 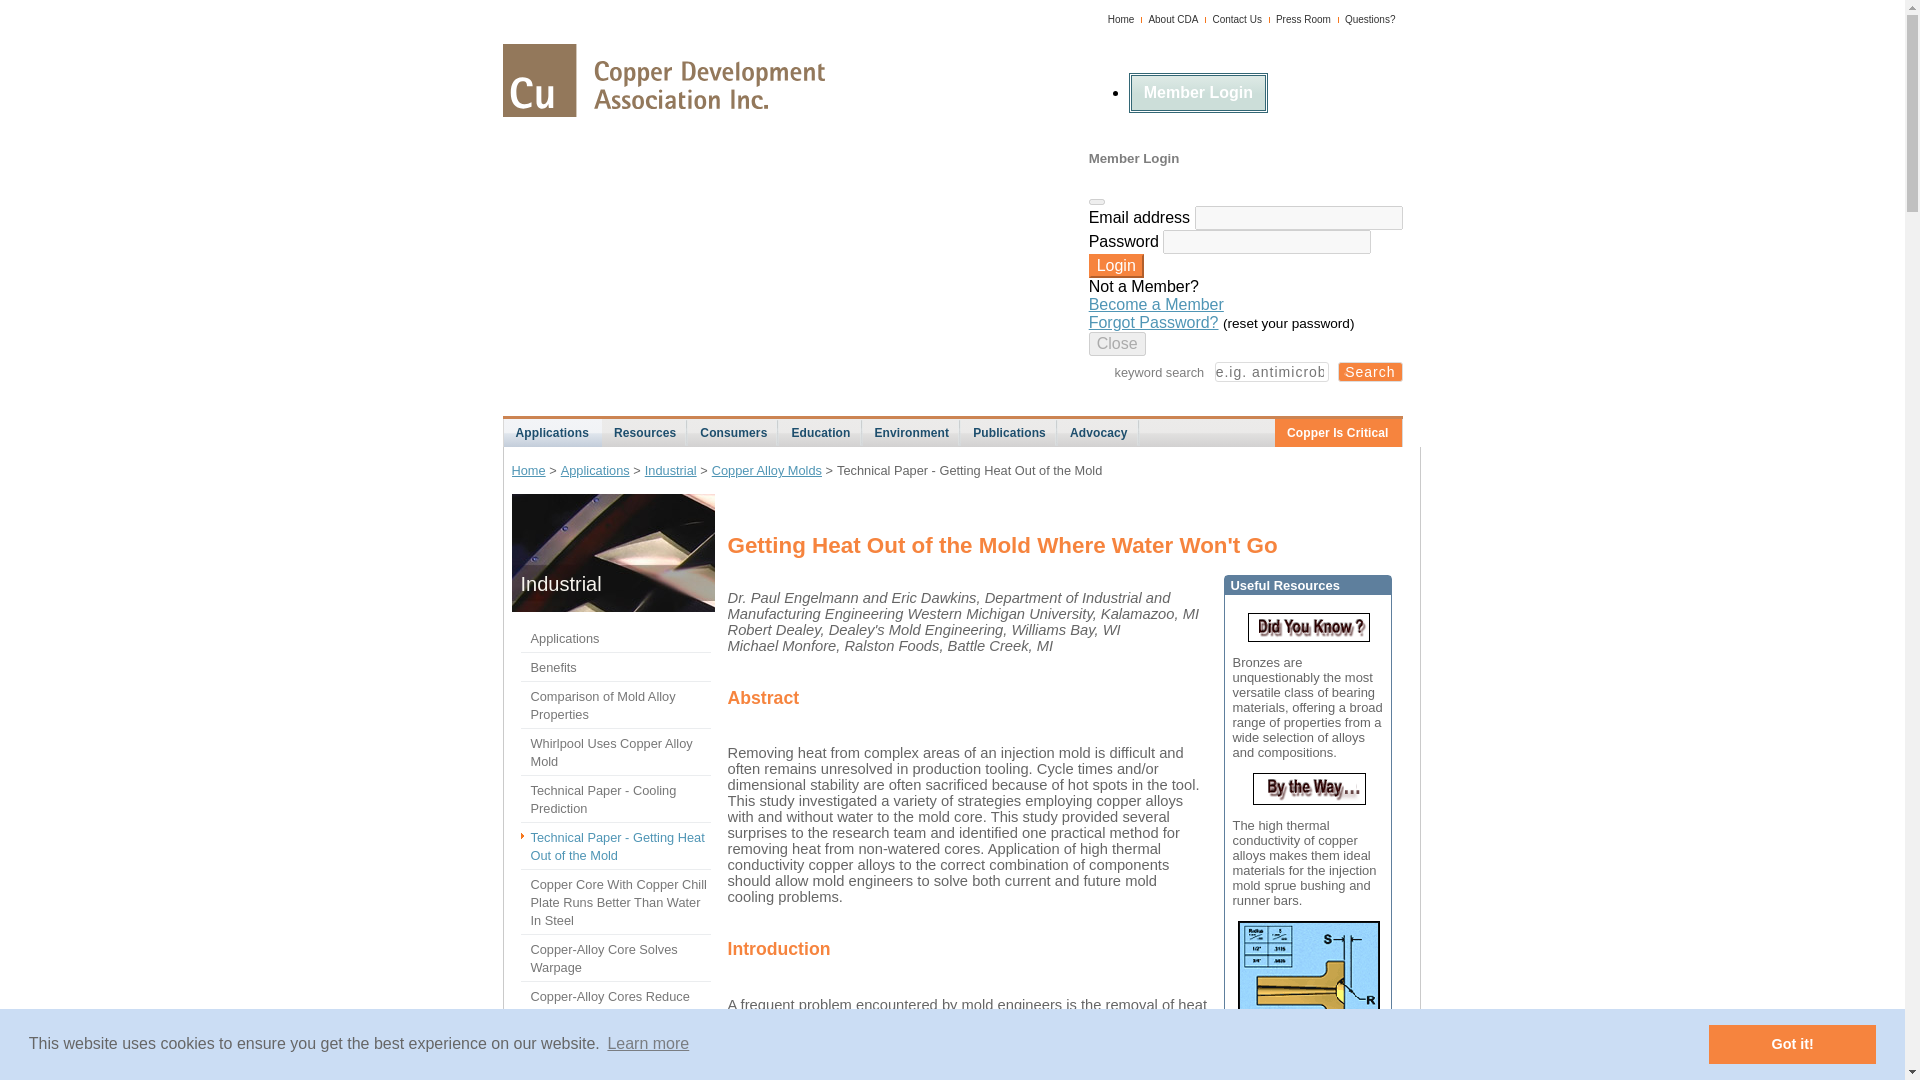 I want to click on Contact Us, so click(x=1236, y=19).